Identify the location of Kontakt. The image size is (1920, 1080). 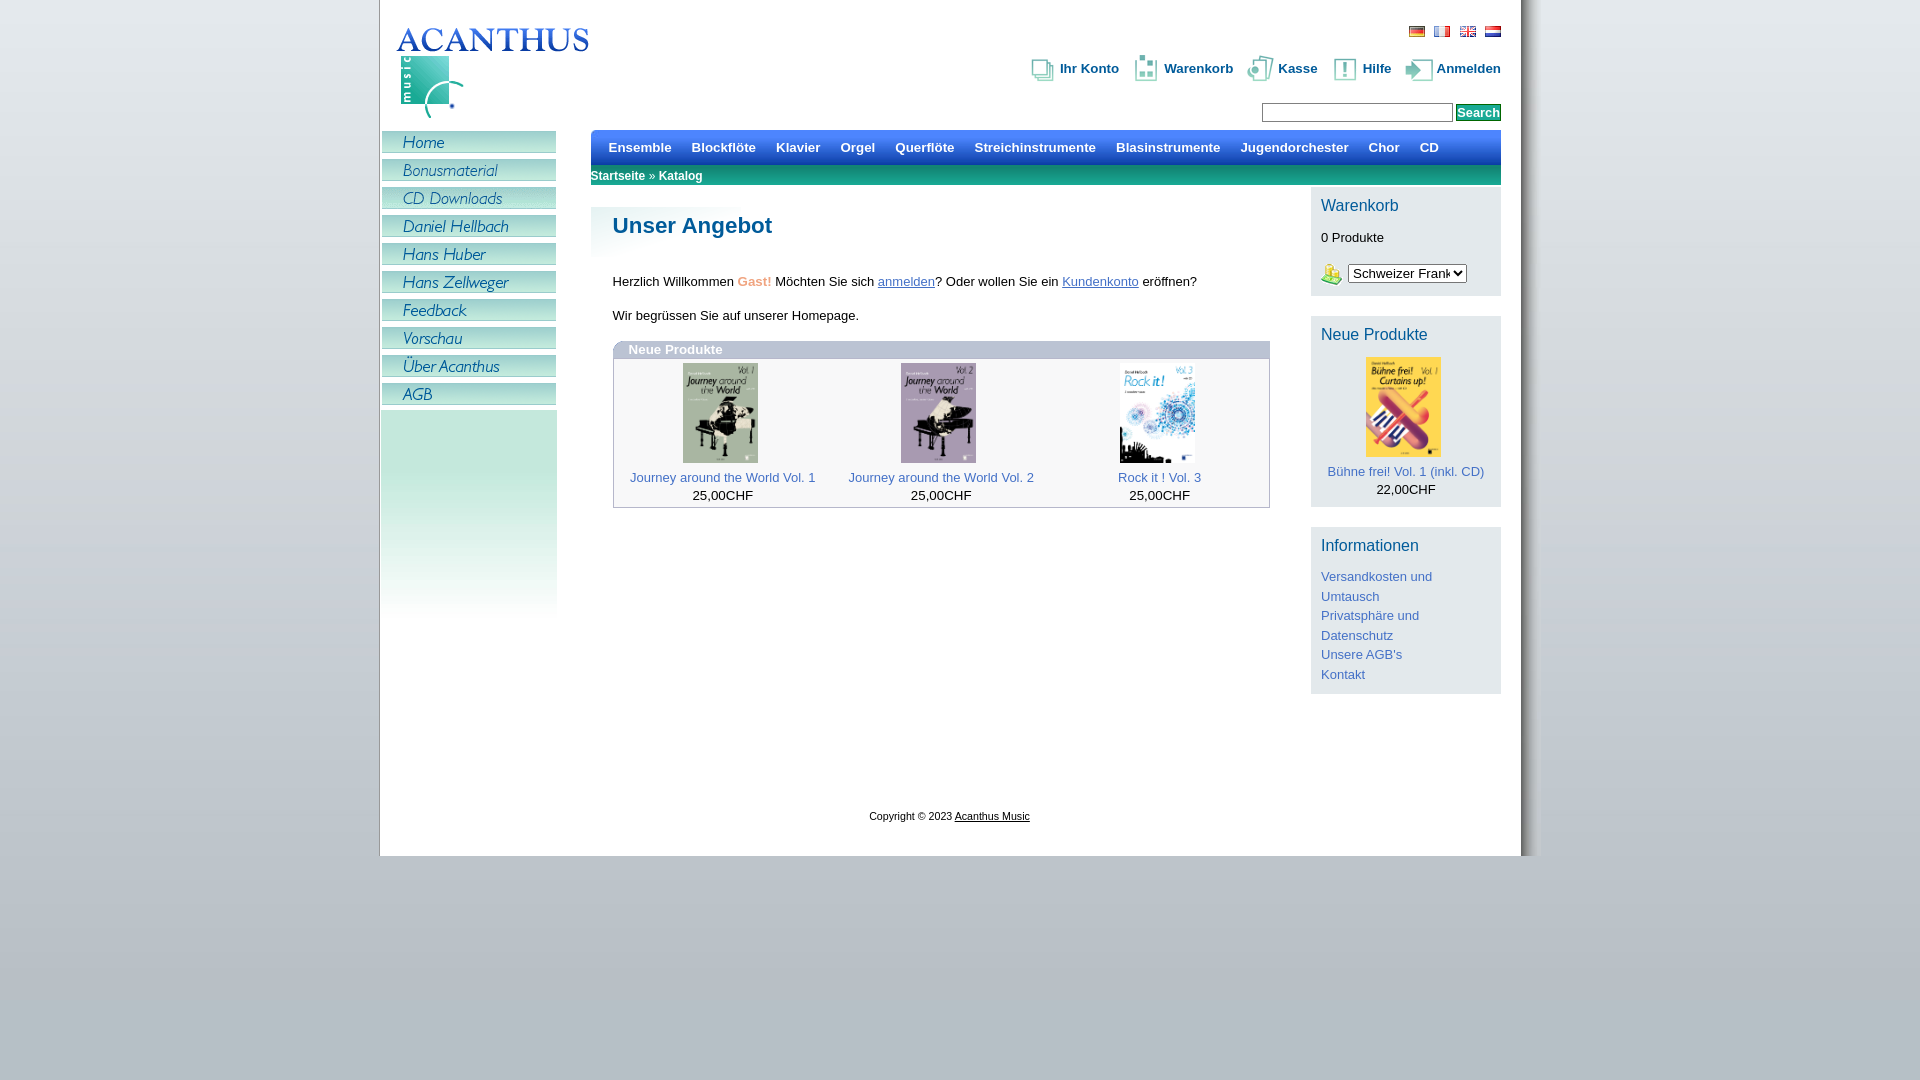
(1343, 674).